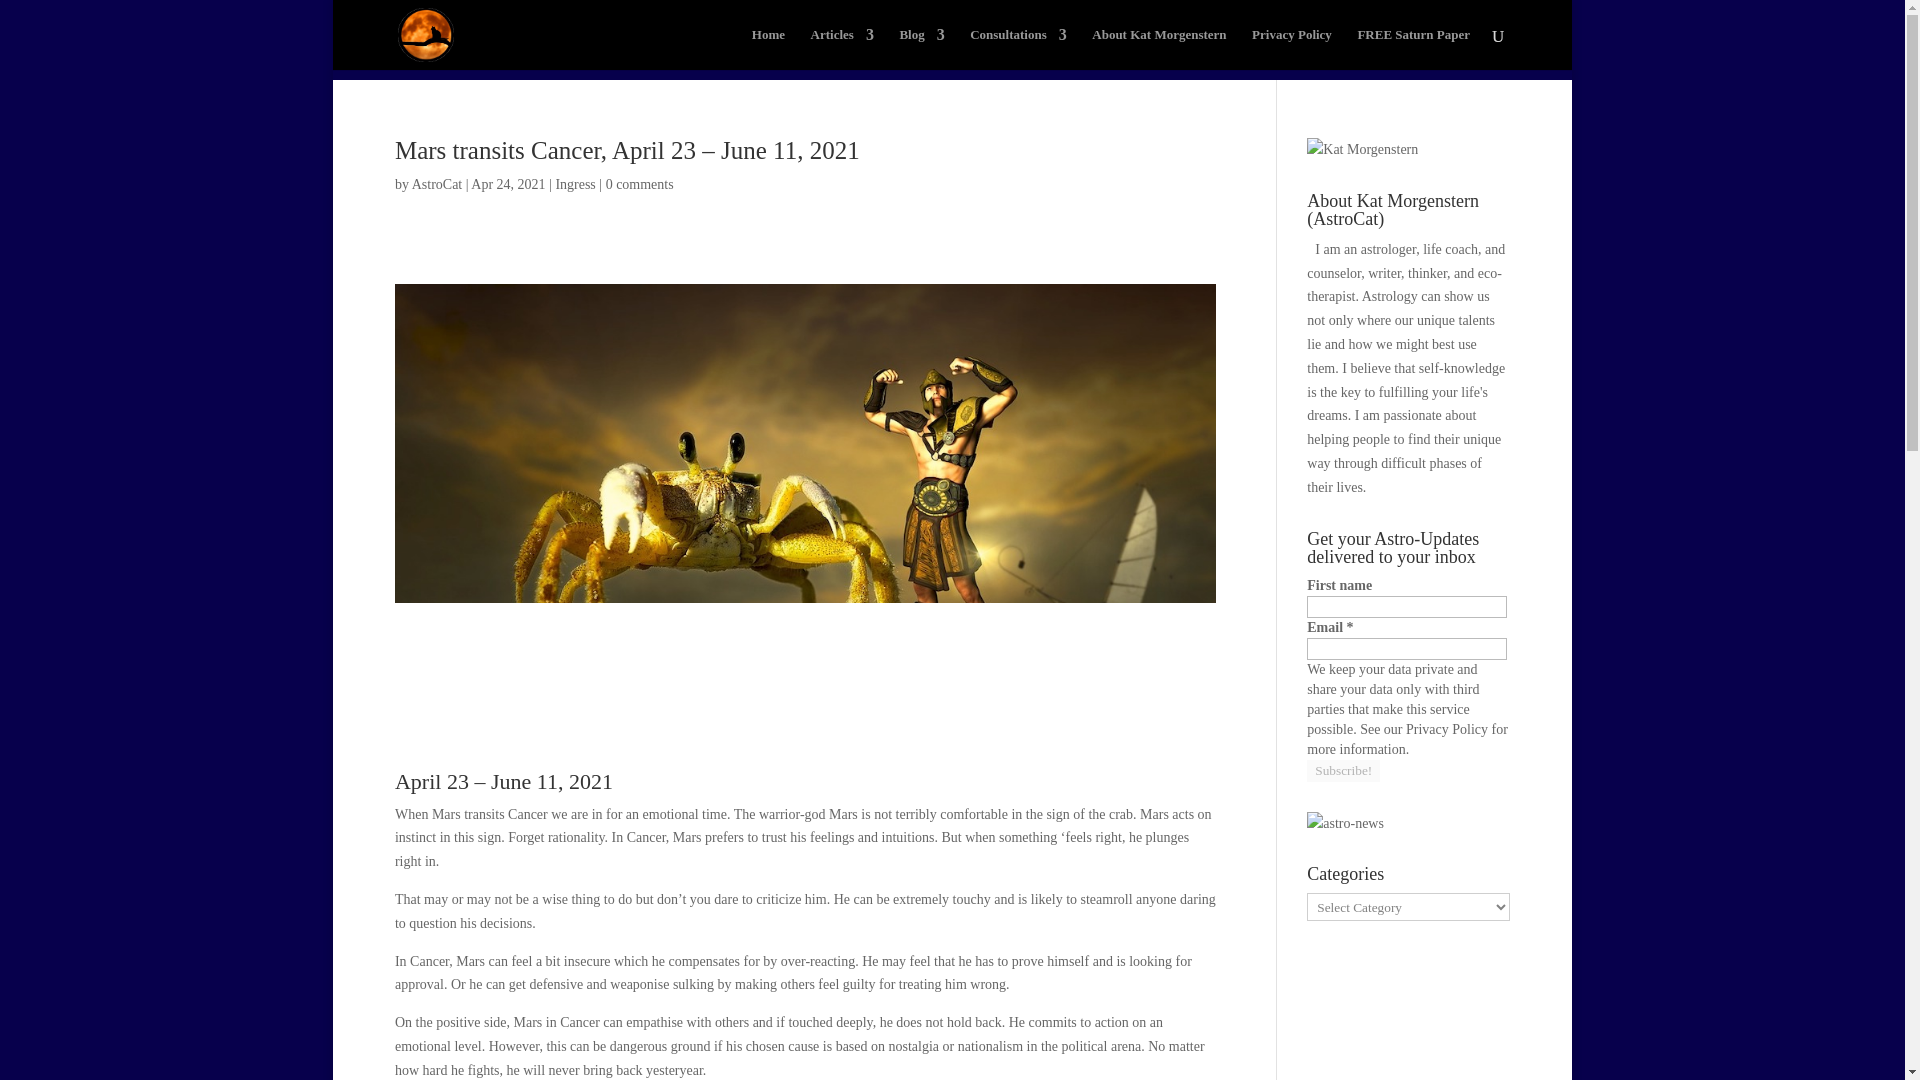  What do you see at coordinates (921, 49) in the screenshot?
I see `Blog` at bounding box center [921, 49].